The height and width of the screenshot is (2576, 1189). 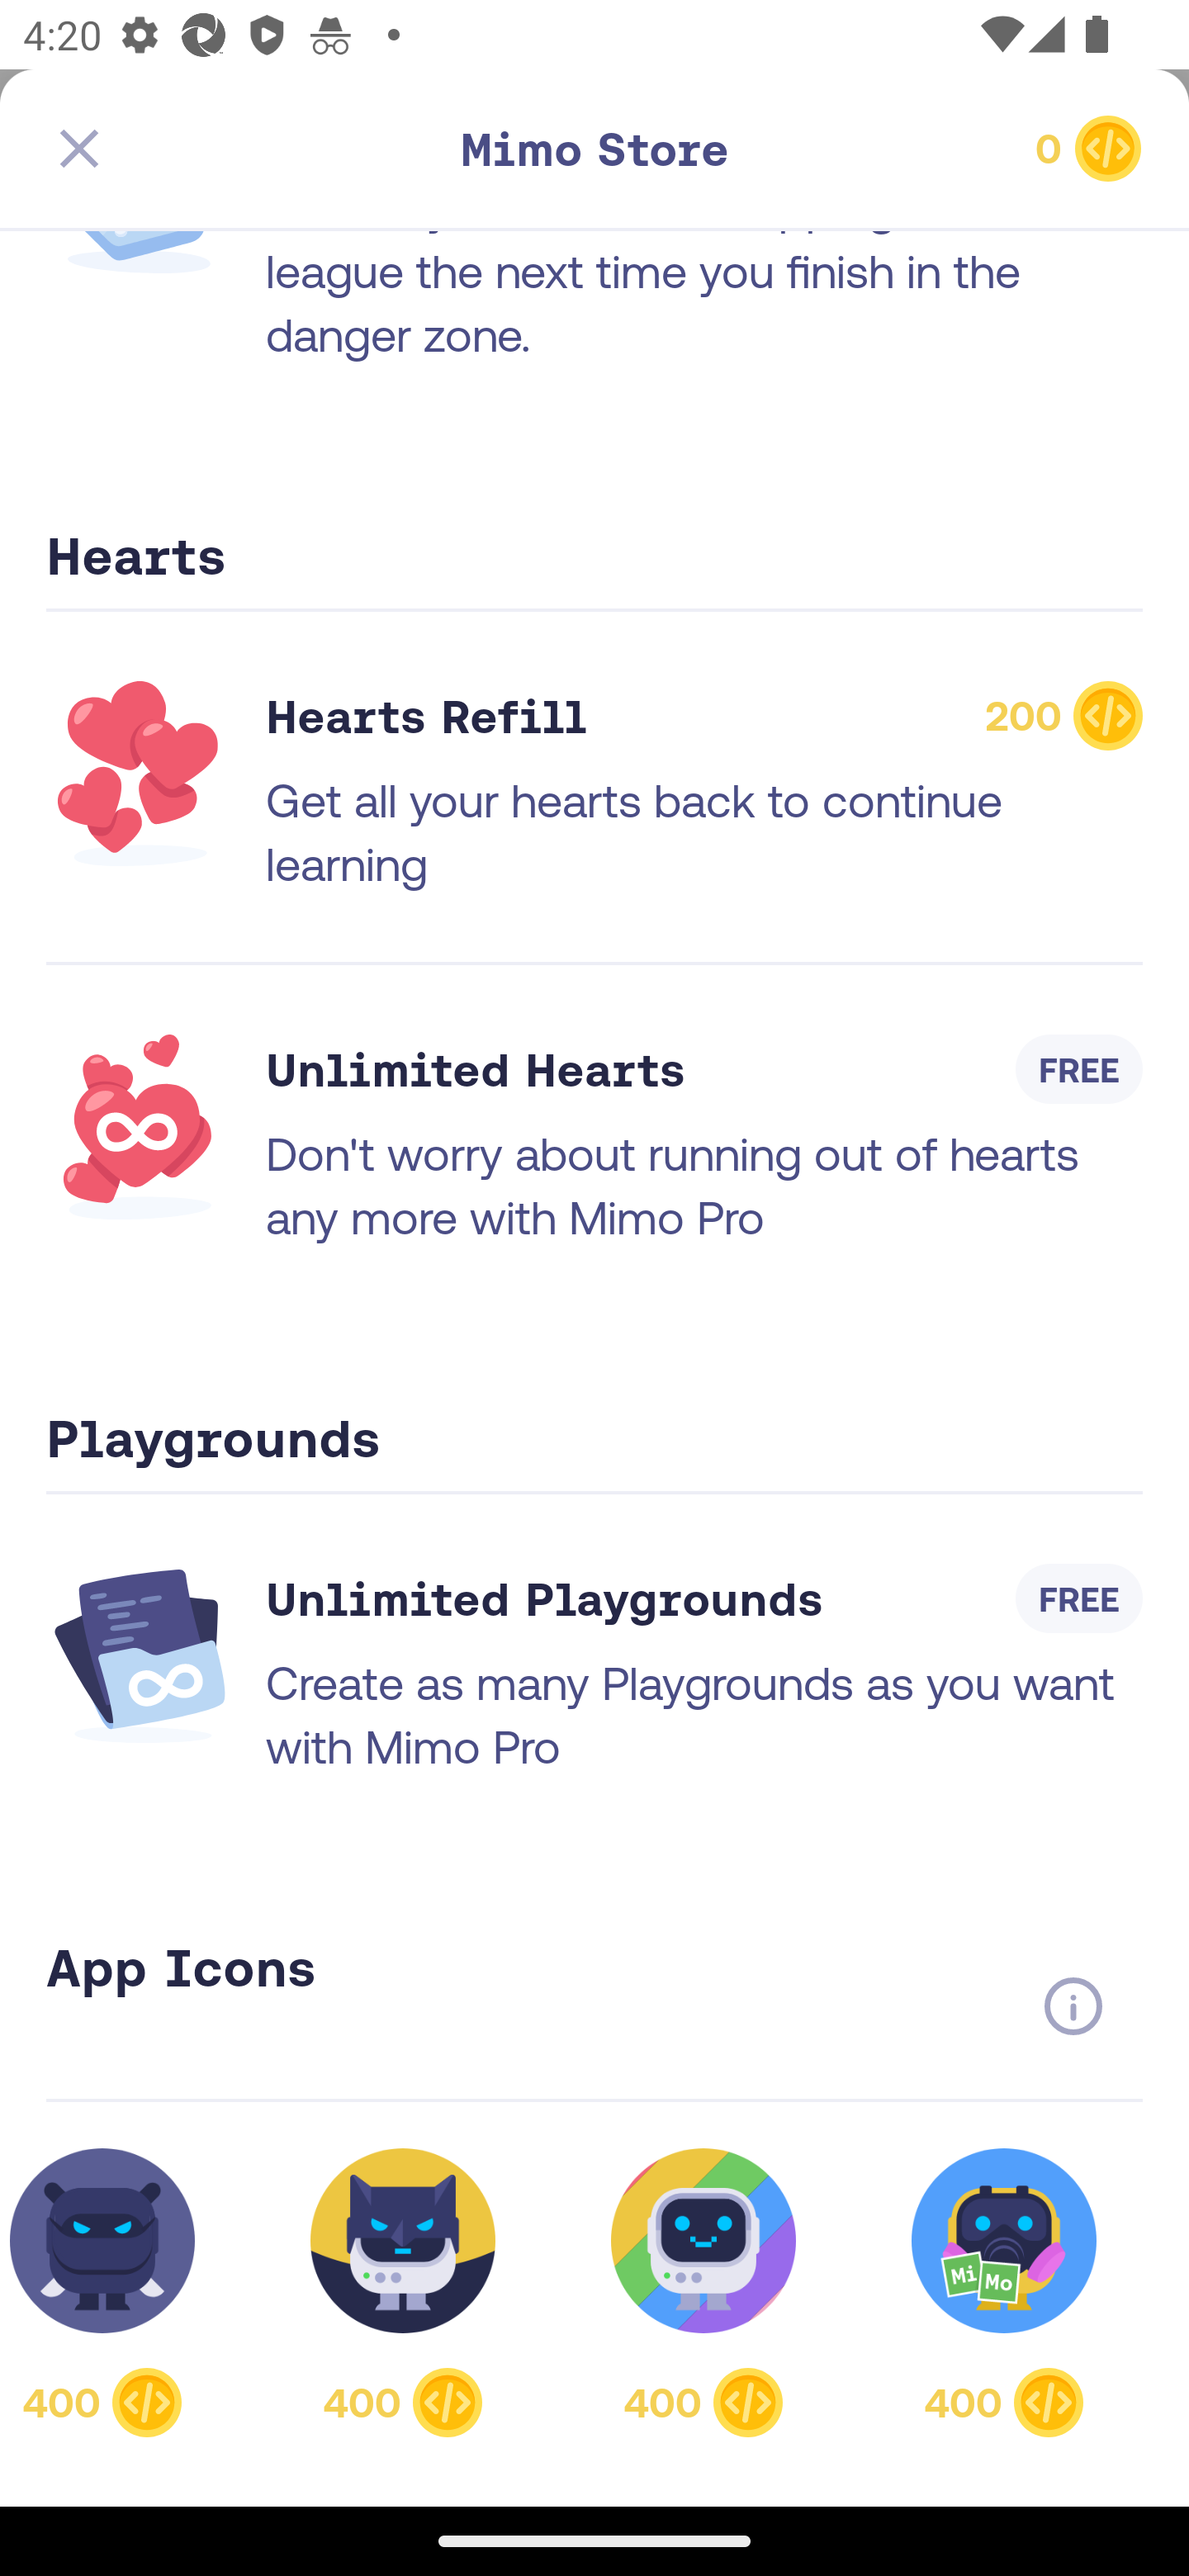 What do you see at coordinates (403, 2292) in the screenshot?
I see `Store App Icon 400 Store Coins Icon` at bounding box center [403, 2292].